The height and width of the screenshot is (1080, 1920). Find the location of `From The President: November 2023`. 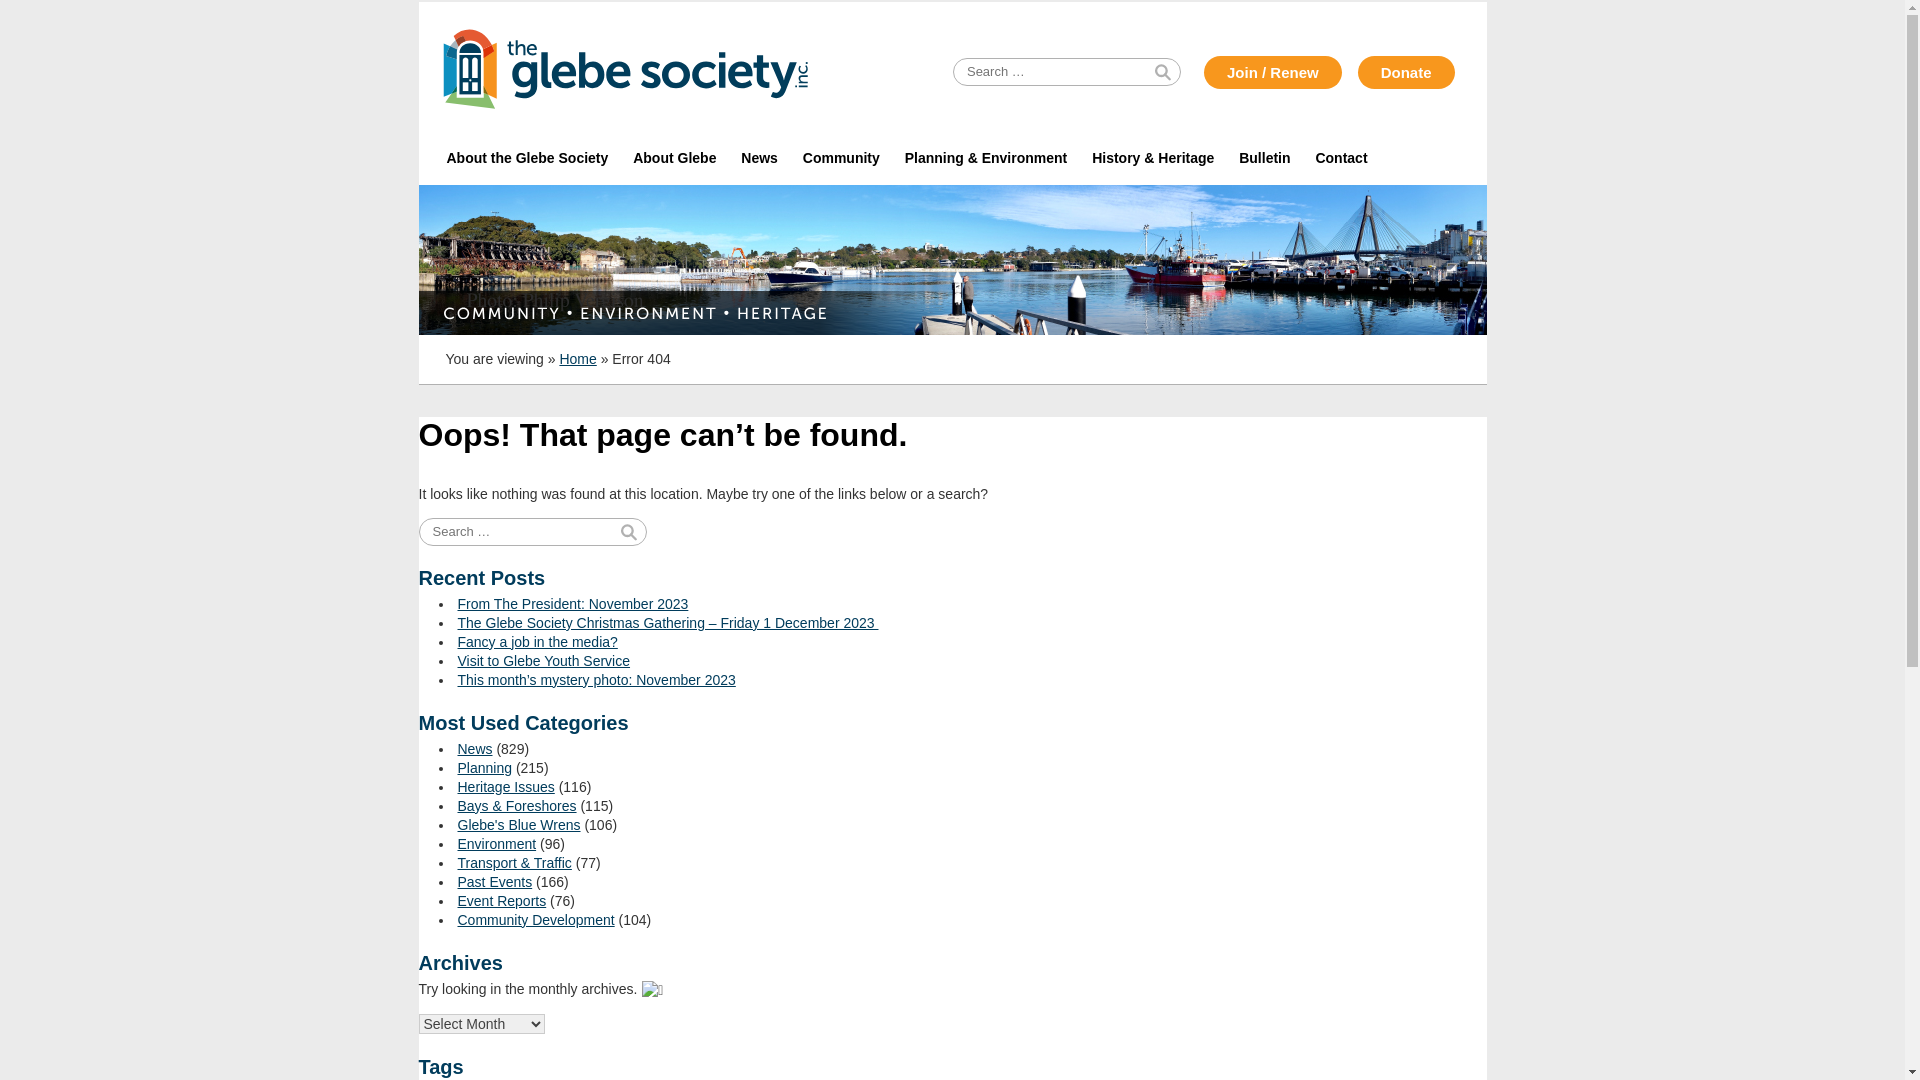

From The President: November 2023 is located at coordinates (574, 604).